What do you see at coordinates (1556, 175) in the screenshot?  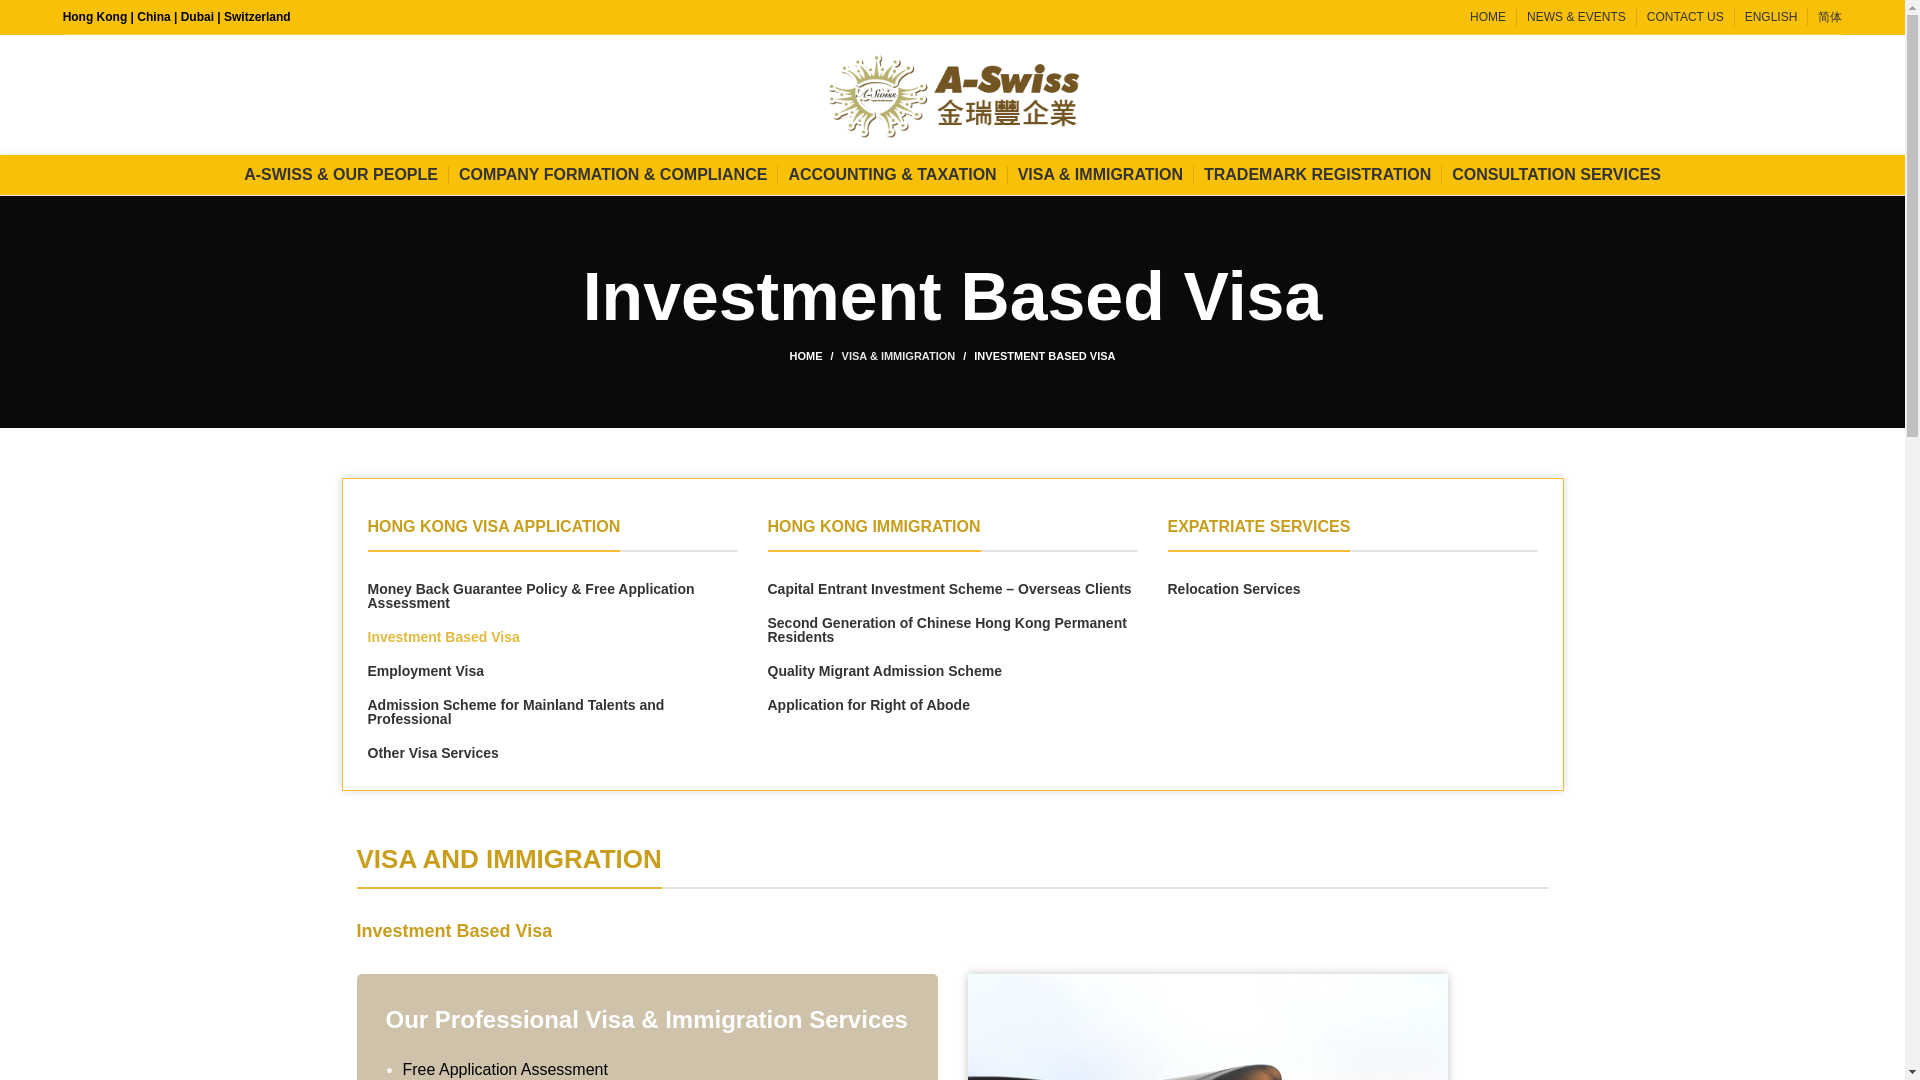 I see `CONSULTATION SERVICES` at bounding box center [1556, 175].